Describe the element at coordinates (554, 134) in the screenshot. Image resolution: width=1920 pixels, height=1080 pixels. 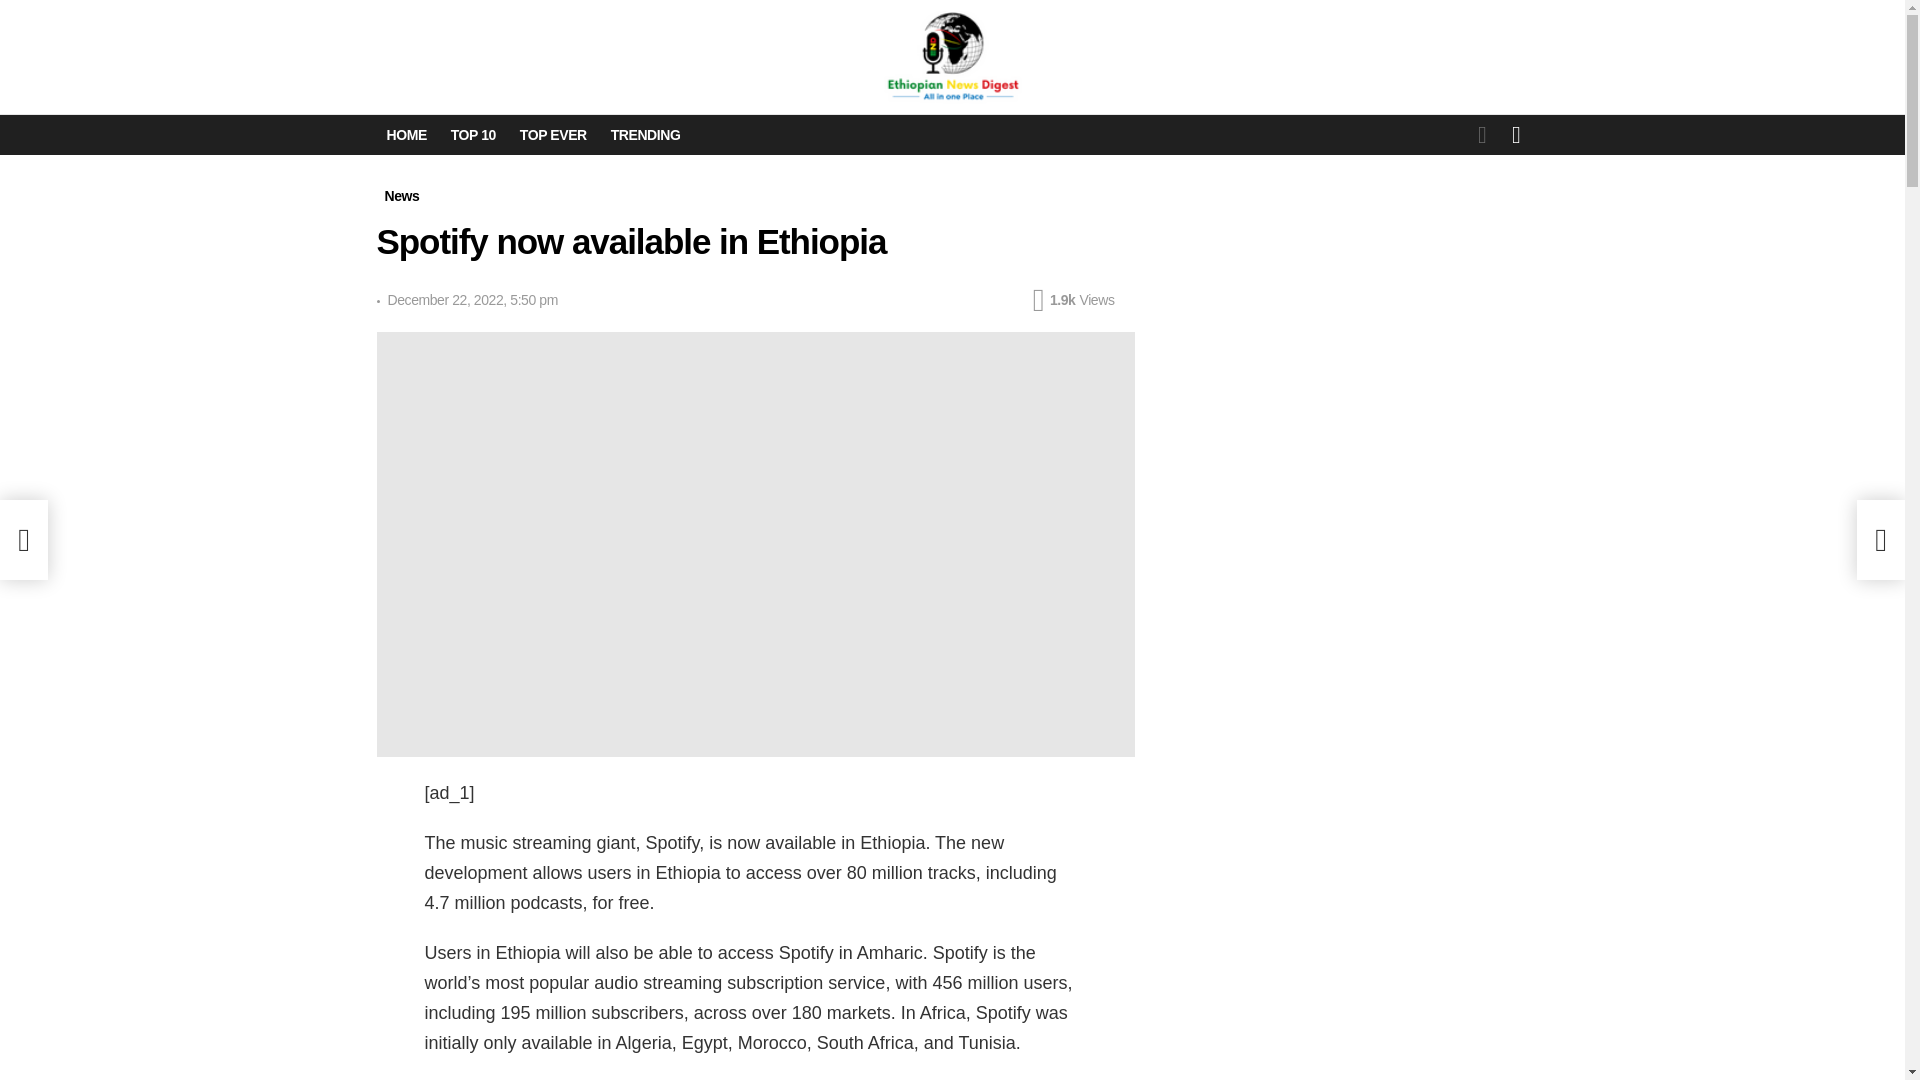
I see `TOP EVER` at that location.